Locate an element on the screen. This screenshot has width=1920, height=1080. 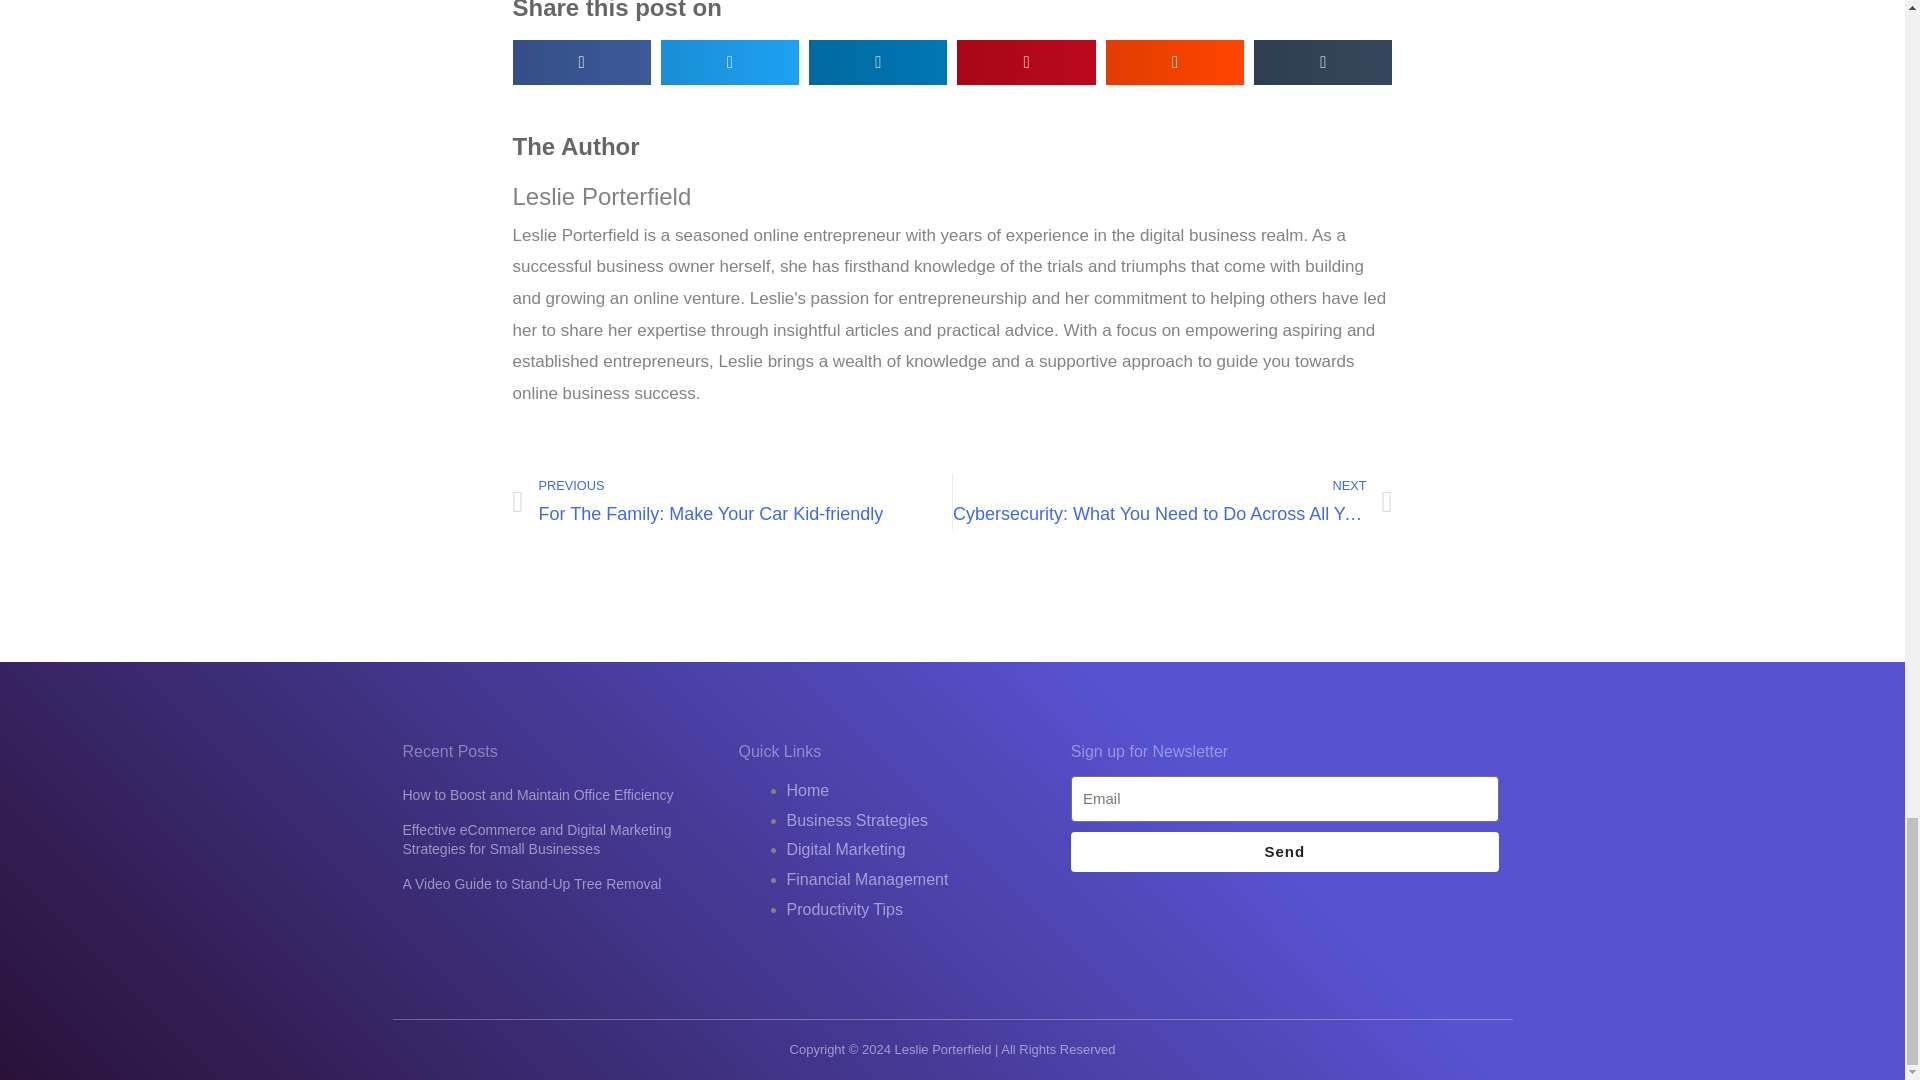
Business Strategies is located at coordinates (856, 820).